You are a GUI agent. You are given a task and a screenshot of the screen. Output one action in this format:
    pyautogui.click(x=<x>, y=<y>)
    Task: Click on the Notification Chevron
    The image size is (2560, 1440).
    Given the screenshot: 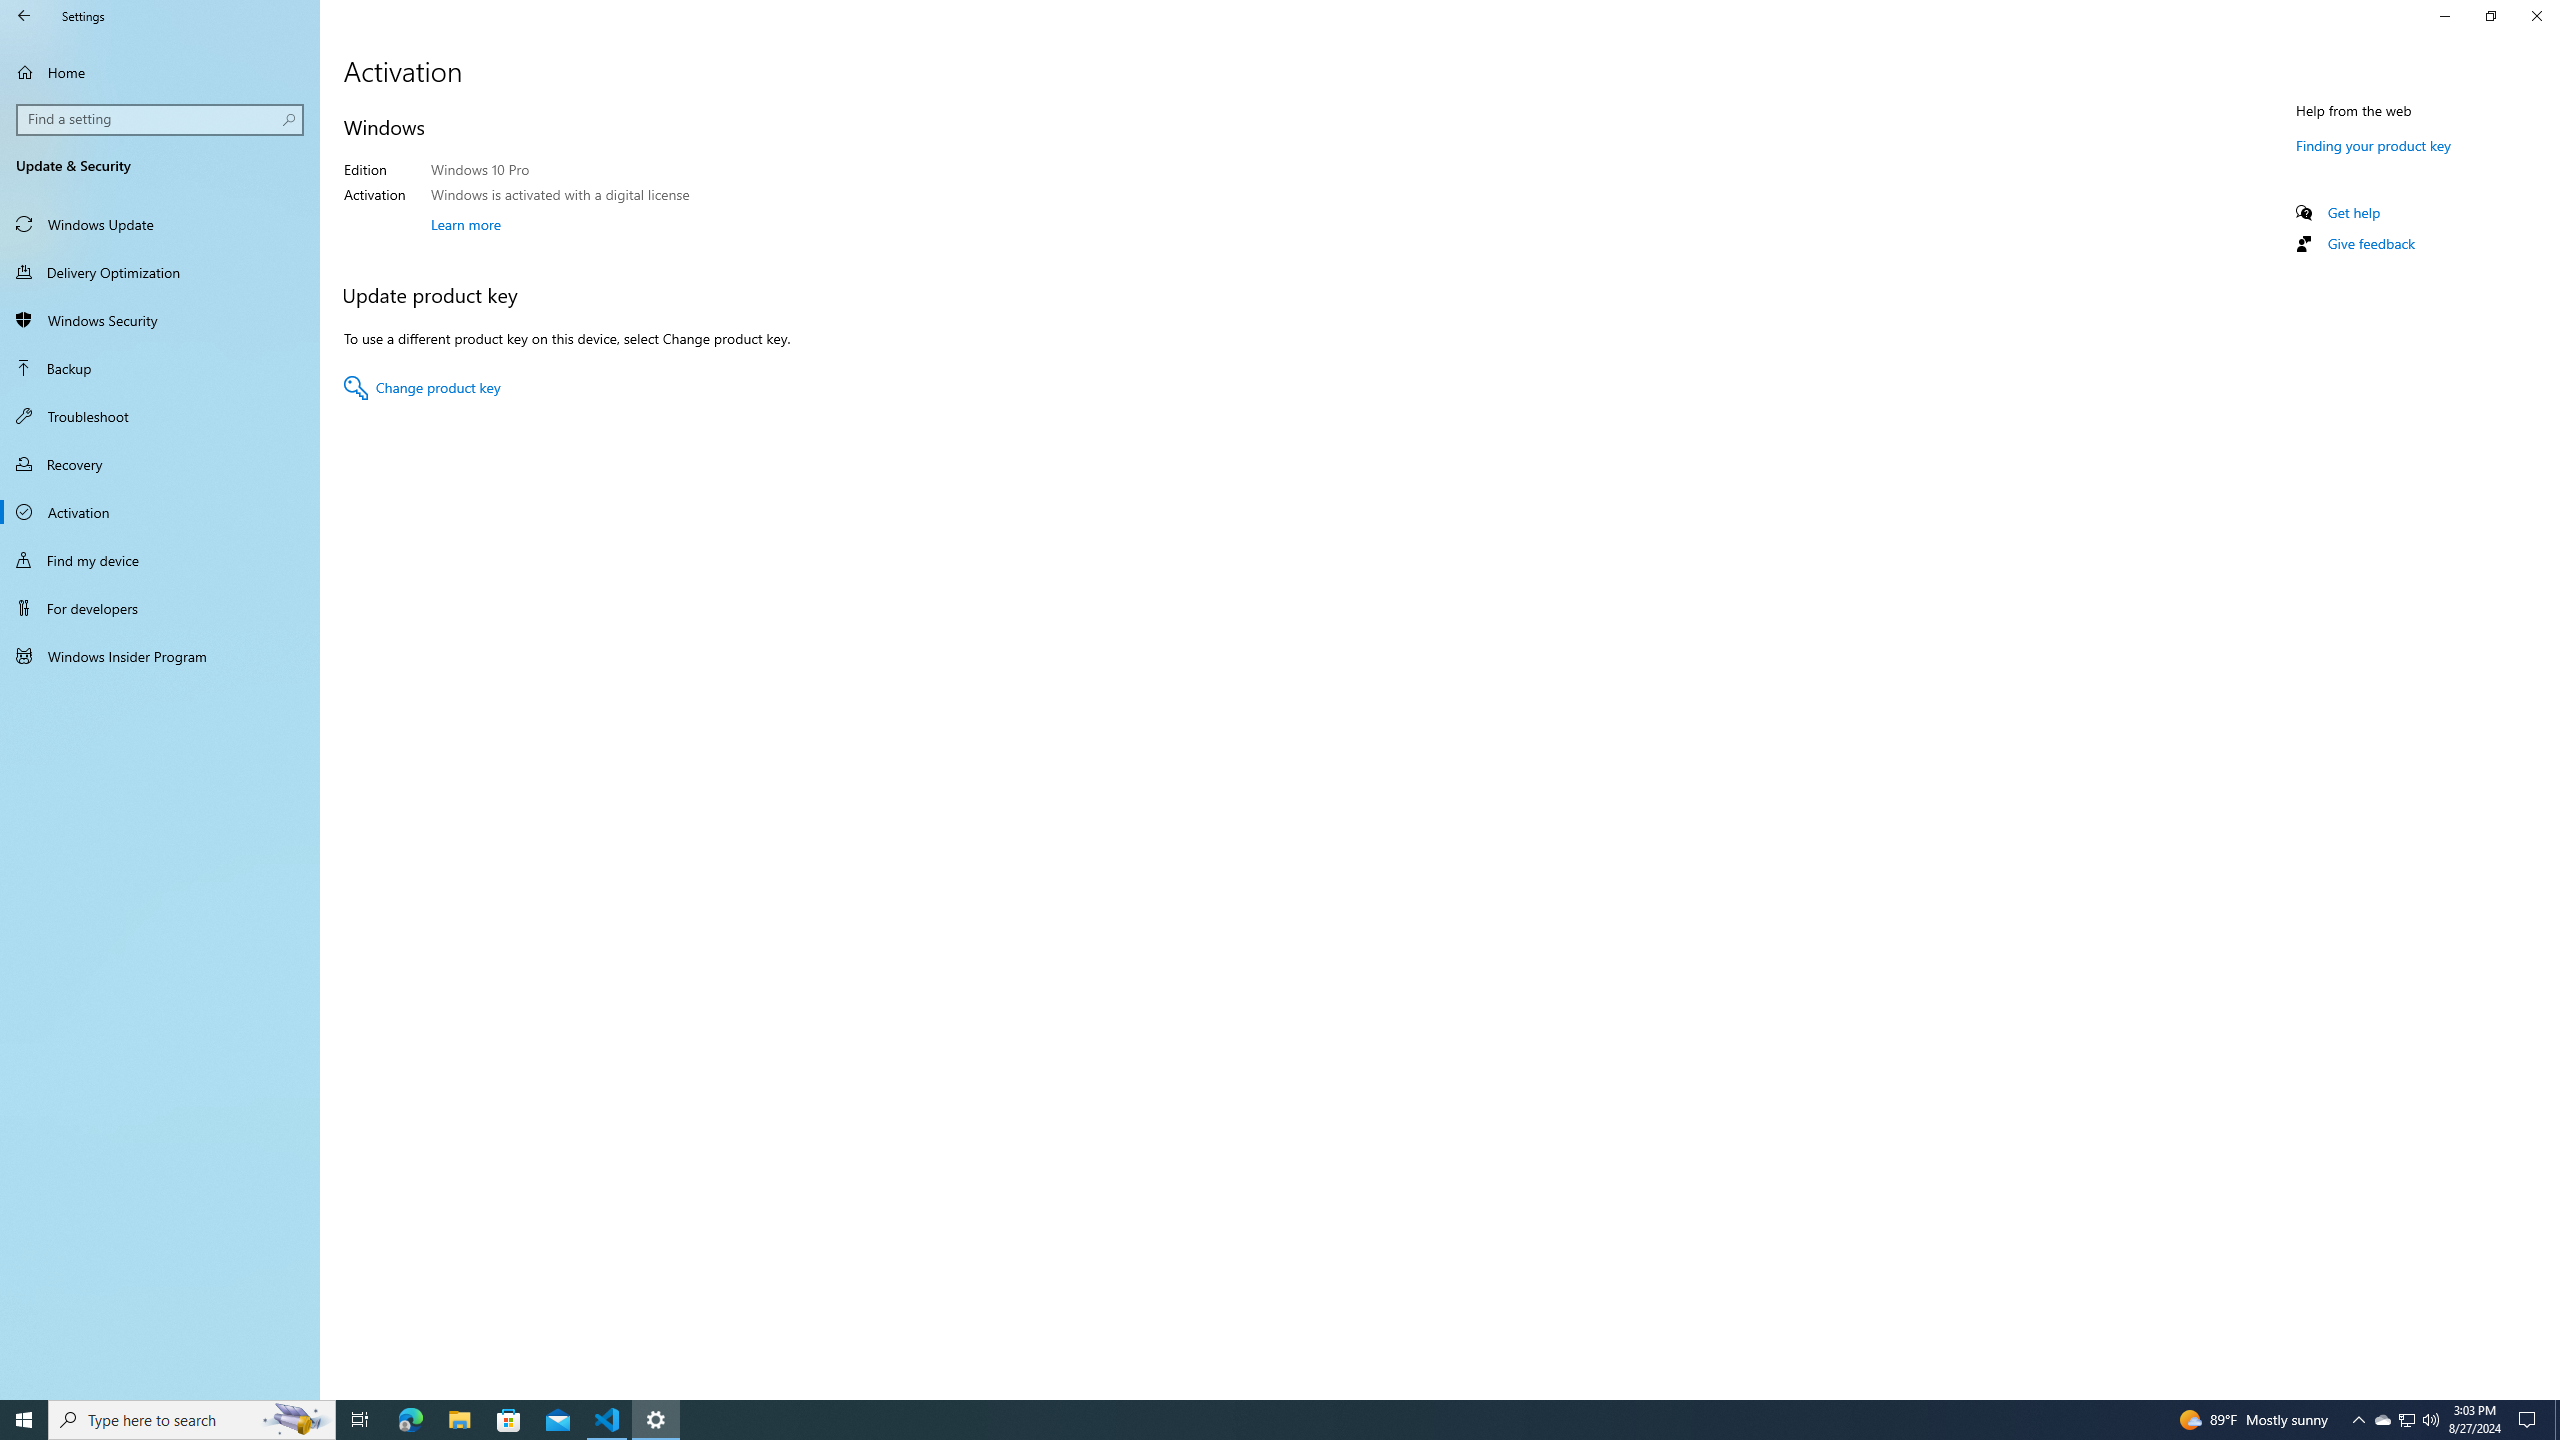 What is the action you would take?
    pyautogui.click(x=2358, y=1420)
    